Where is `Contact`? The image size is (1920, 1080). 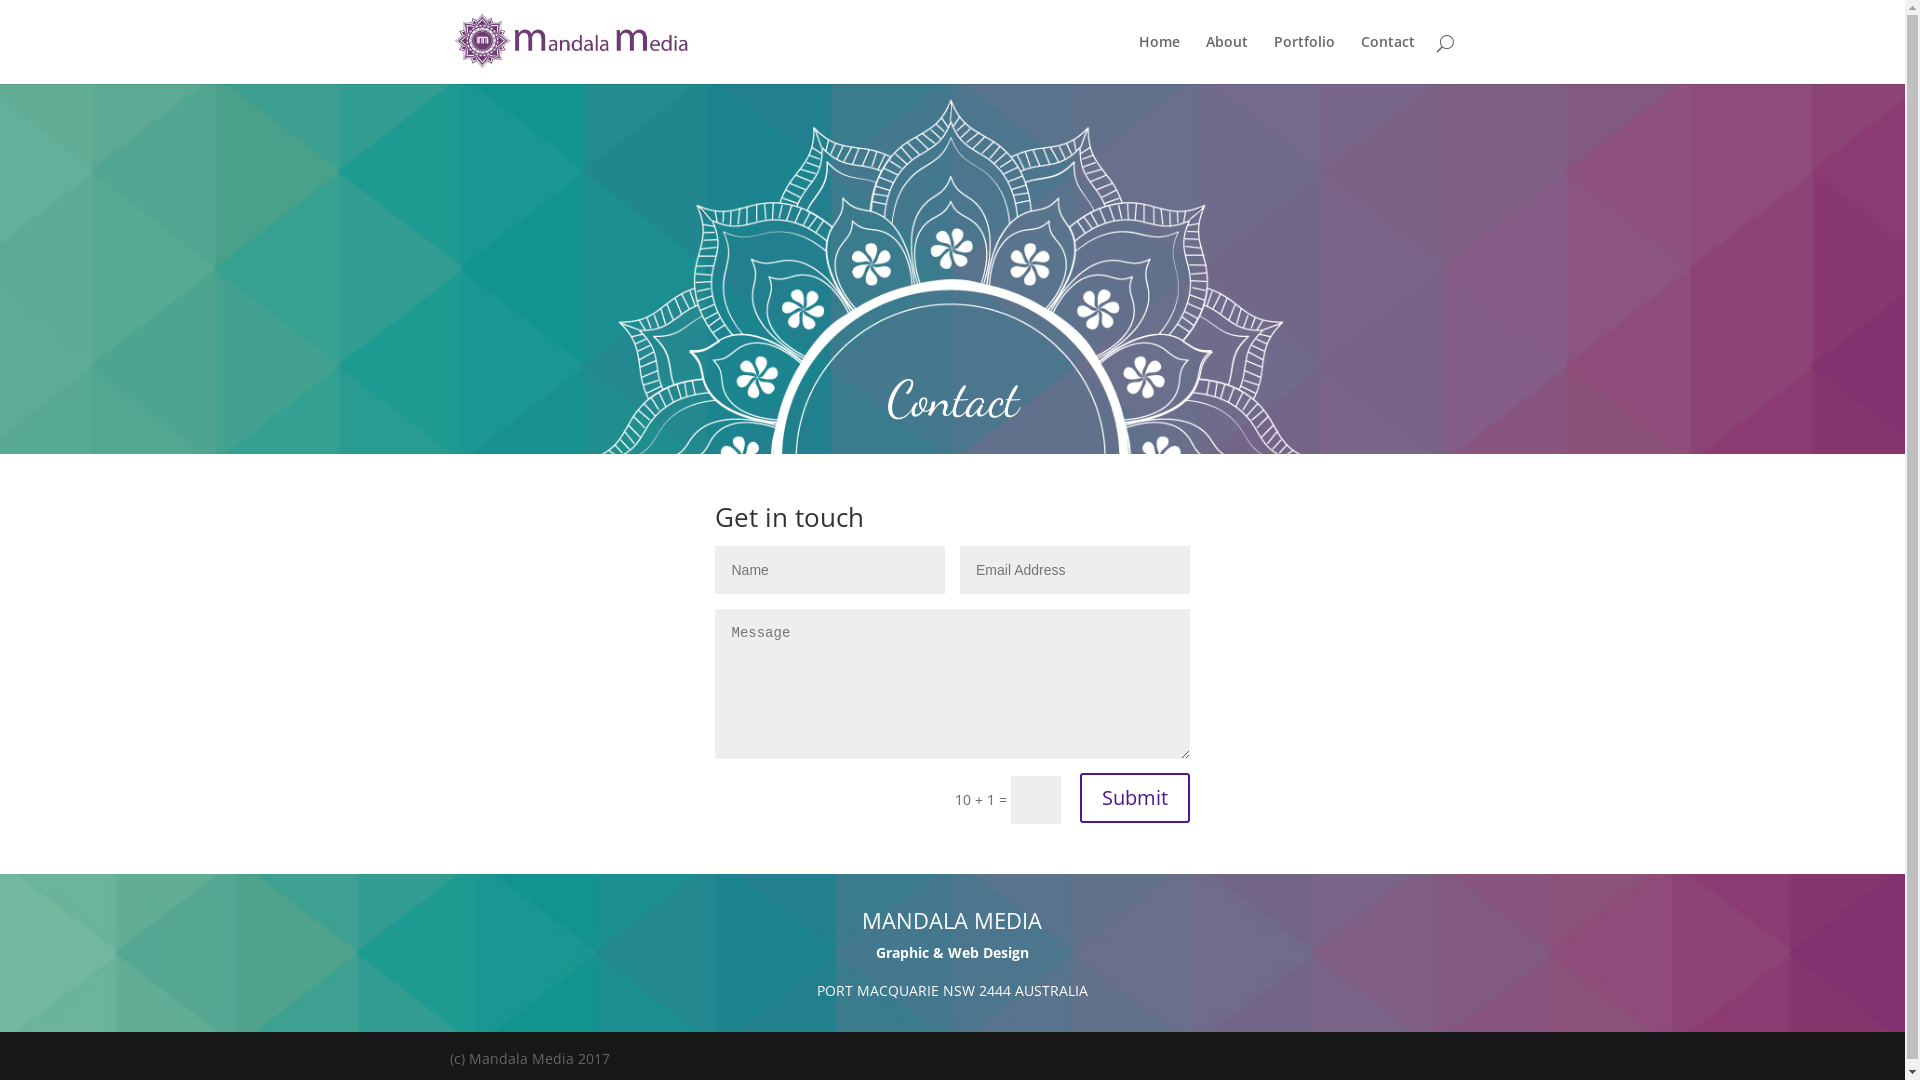 Contact is located at coordinates (1388, 60).